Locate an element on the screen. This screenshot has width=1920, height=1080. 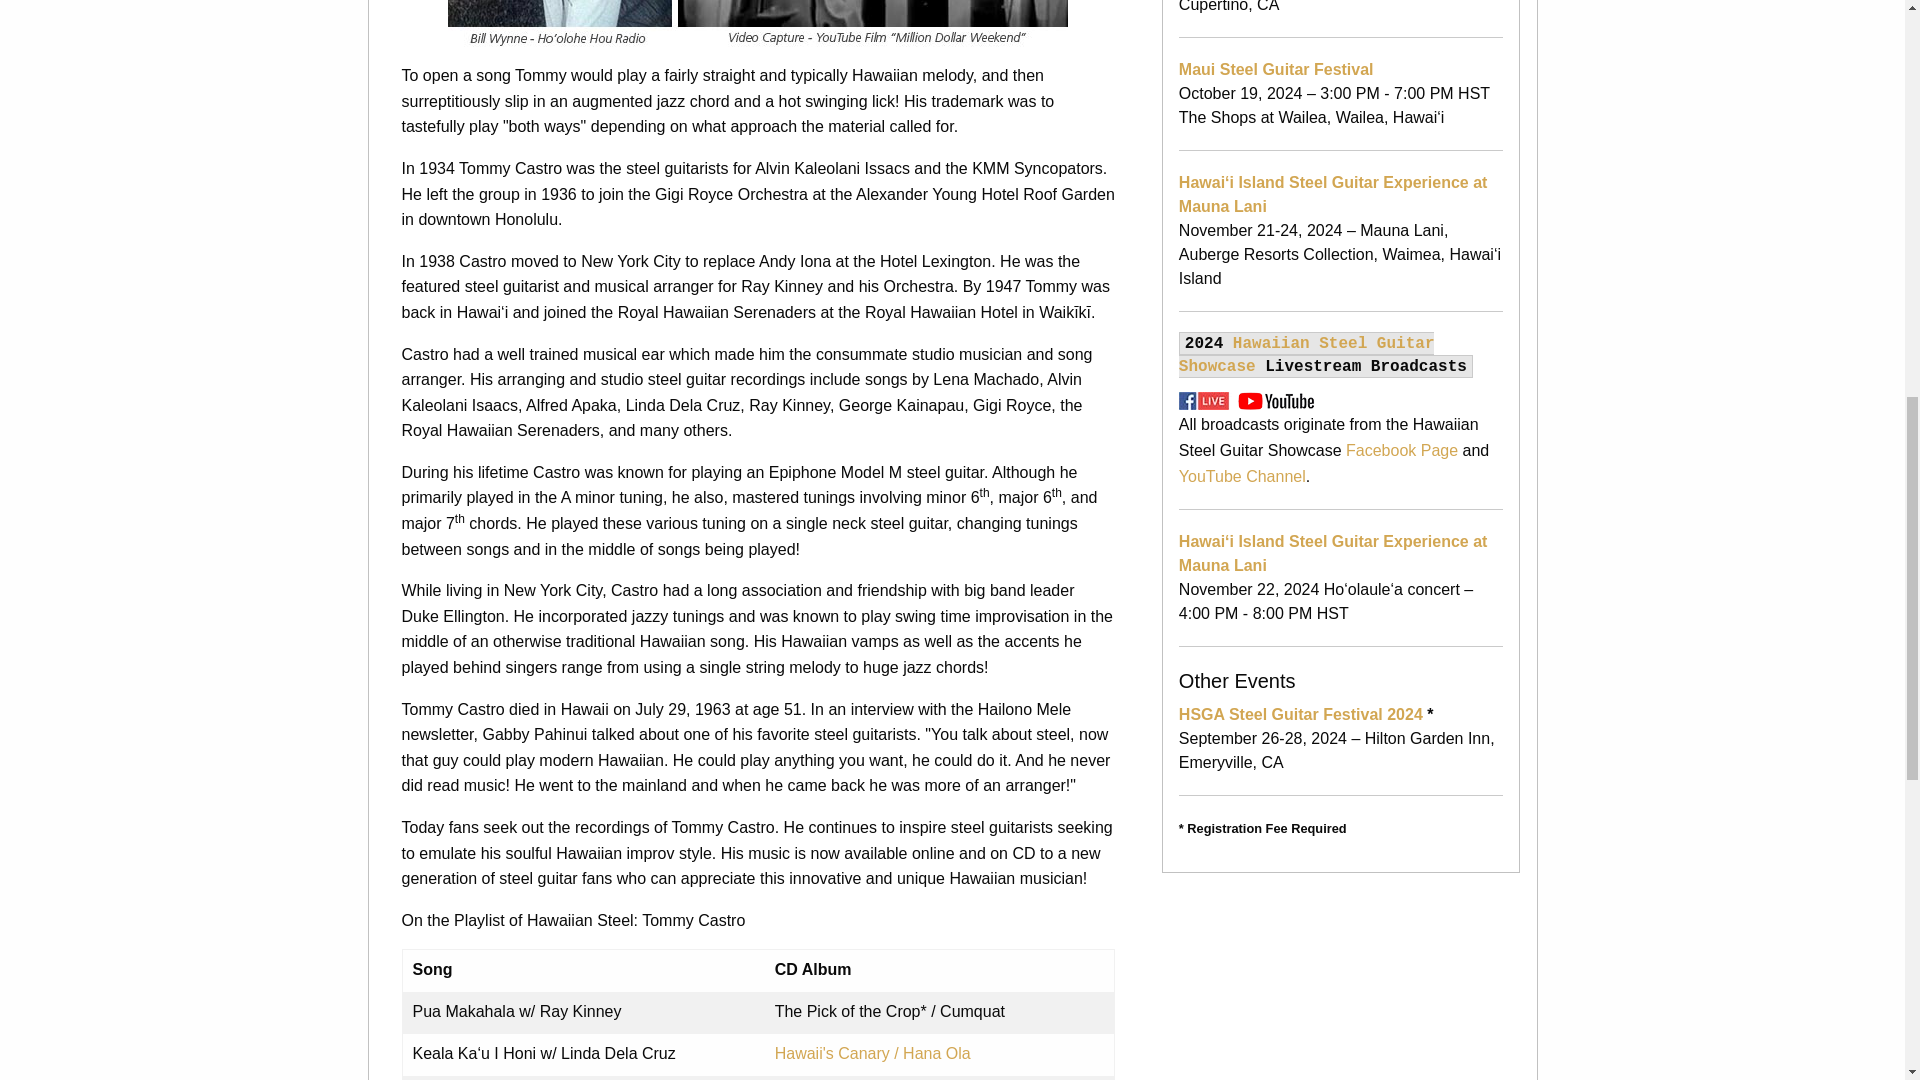
YouTube Channel is located at coordinates (1242, 476).